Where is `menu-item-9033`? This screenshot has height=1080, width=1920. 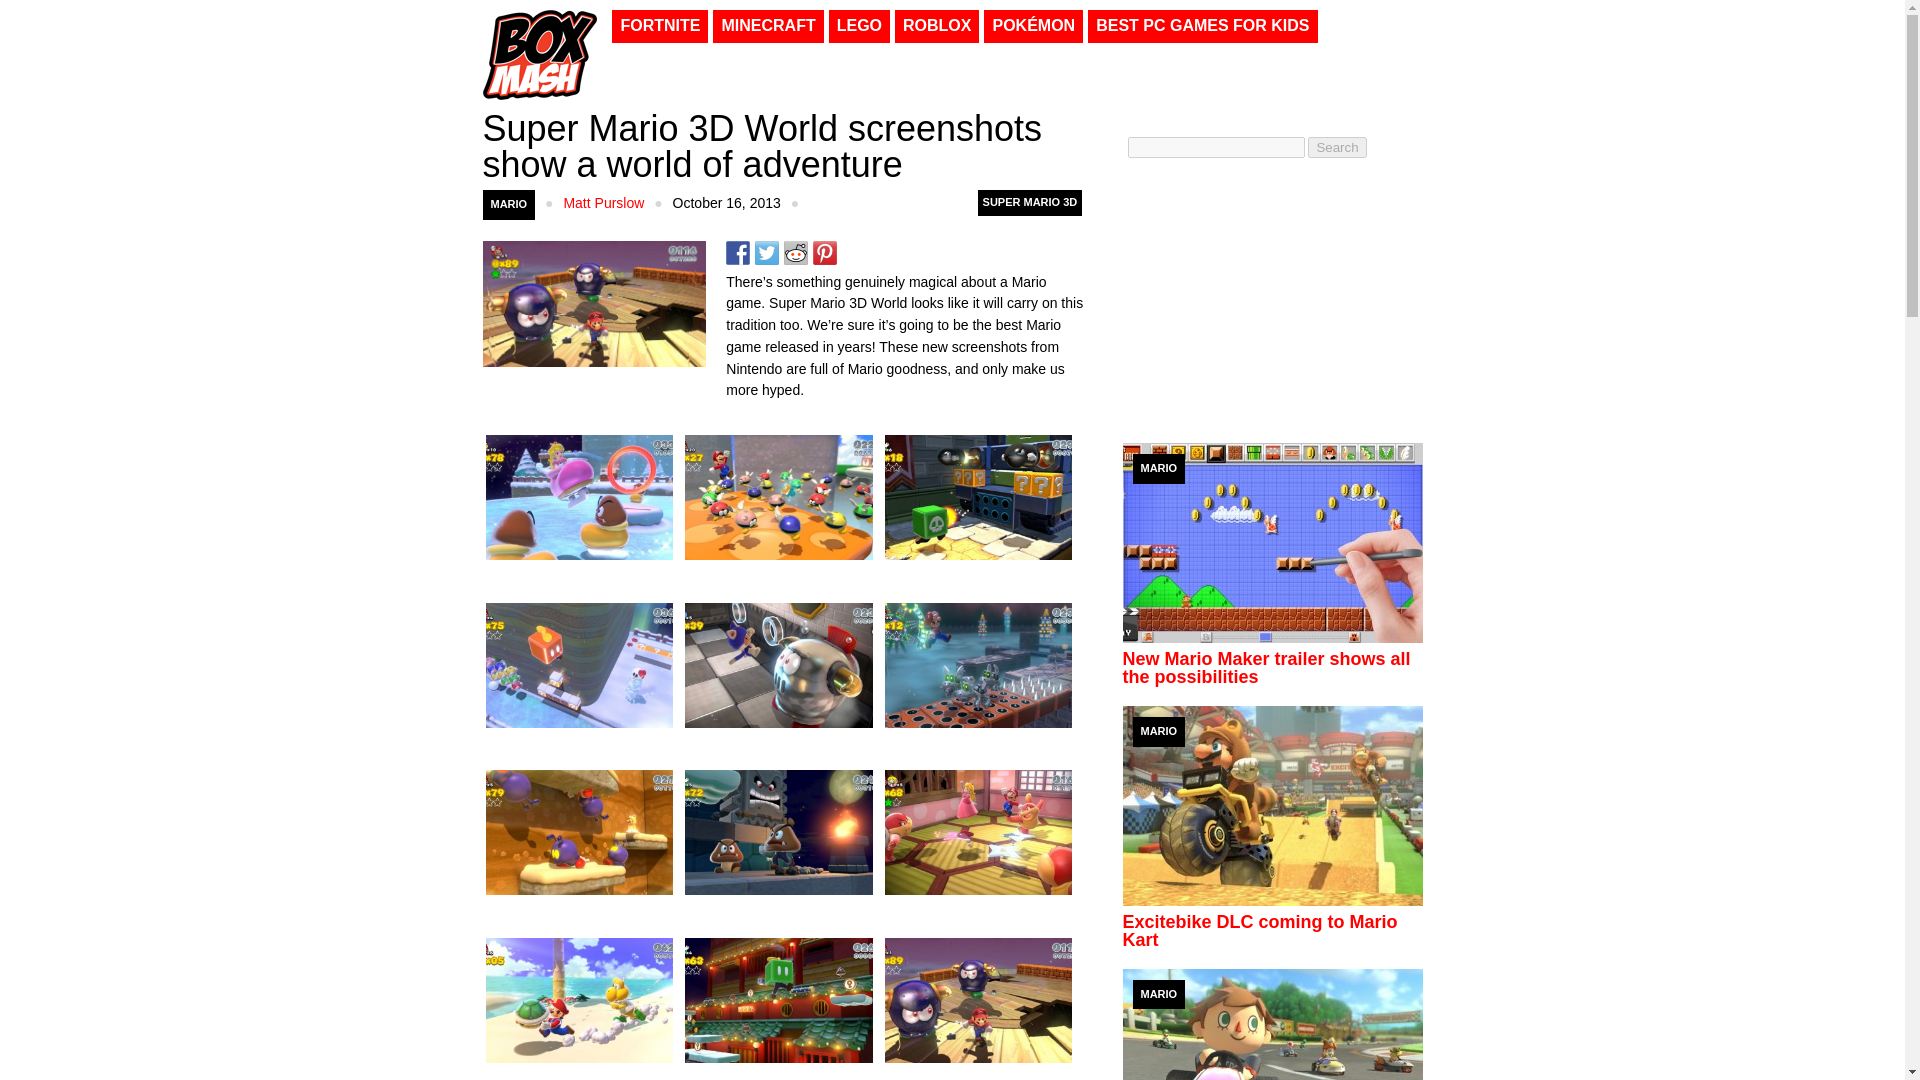 menu-item-9033 is located at coordinates (660, 26).